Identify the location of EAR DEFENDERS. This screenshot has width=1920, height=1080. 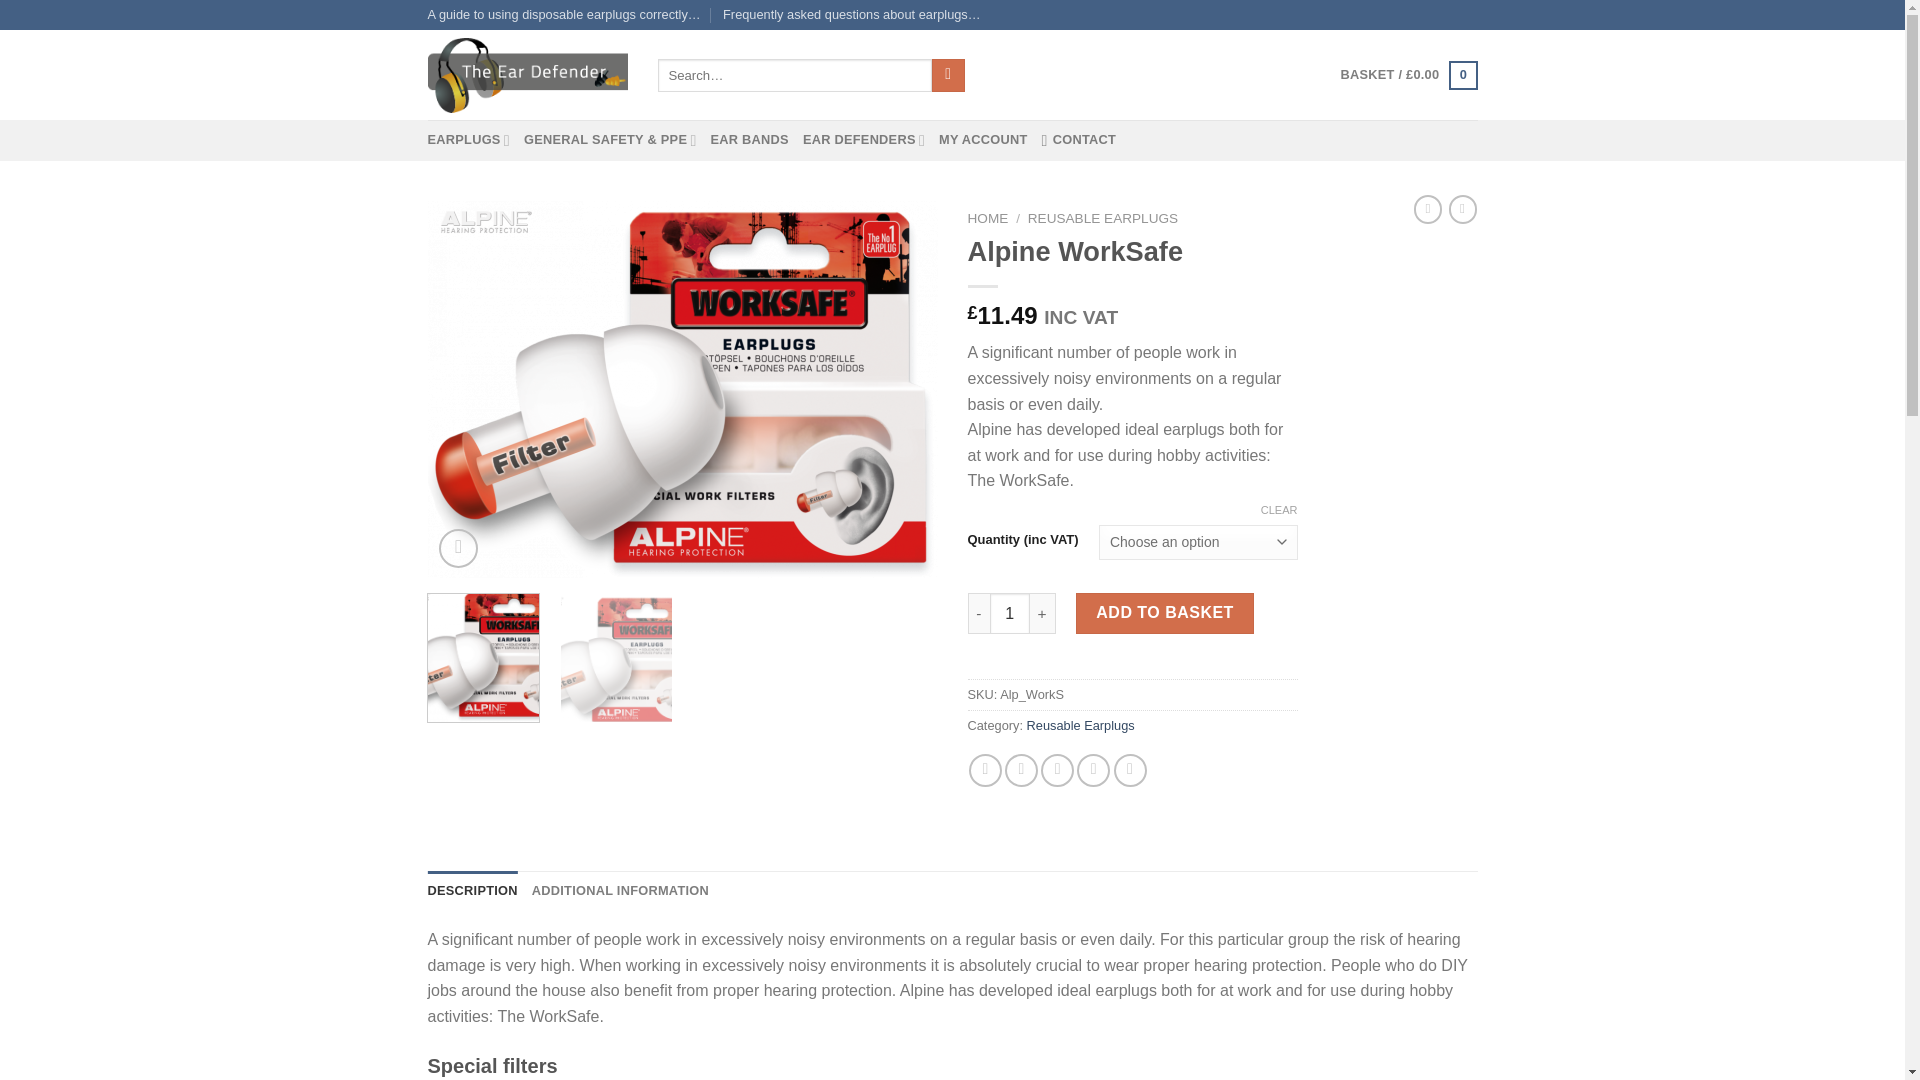
(864, 139).